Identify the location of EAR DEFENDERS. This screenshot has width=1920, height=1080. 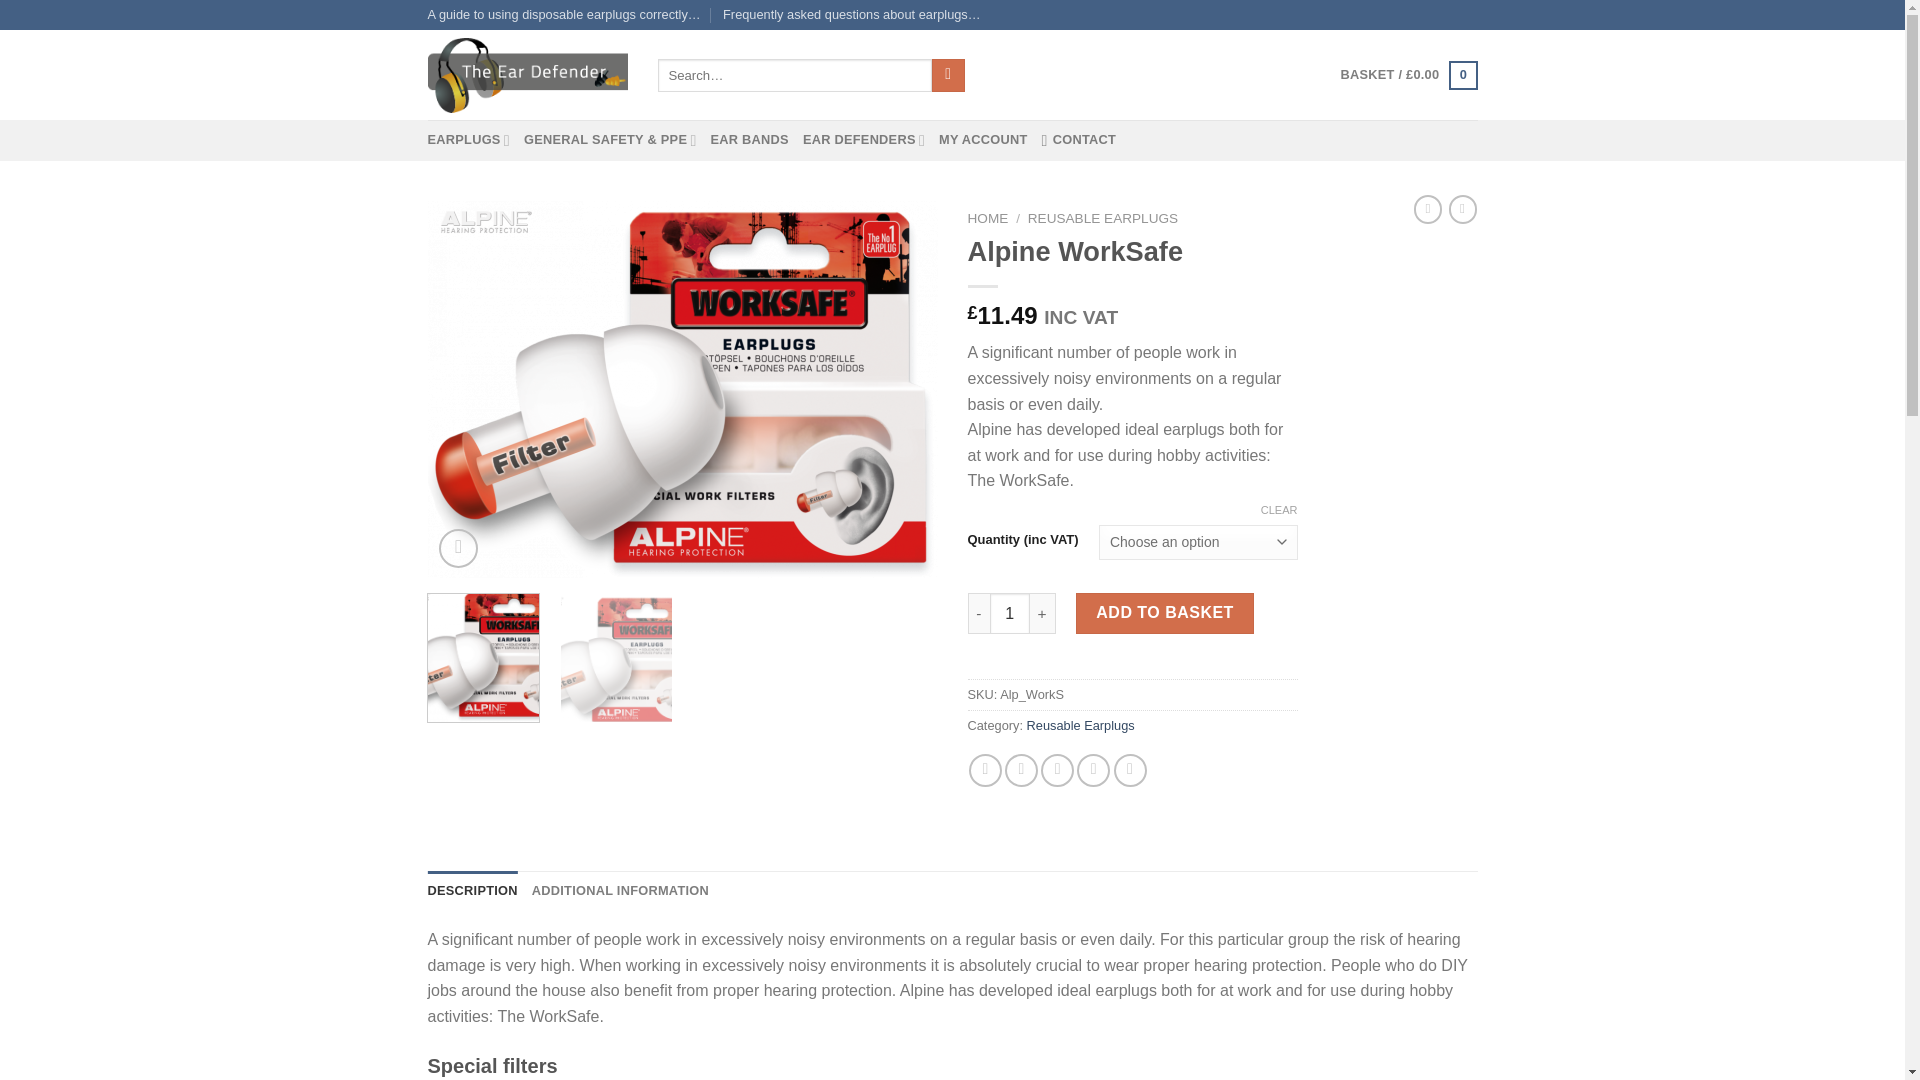
(864, 139).